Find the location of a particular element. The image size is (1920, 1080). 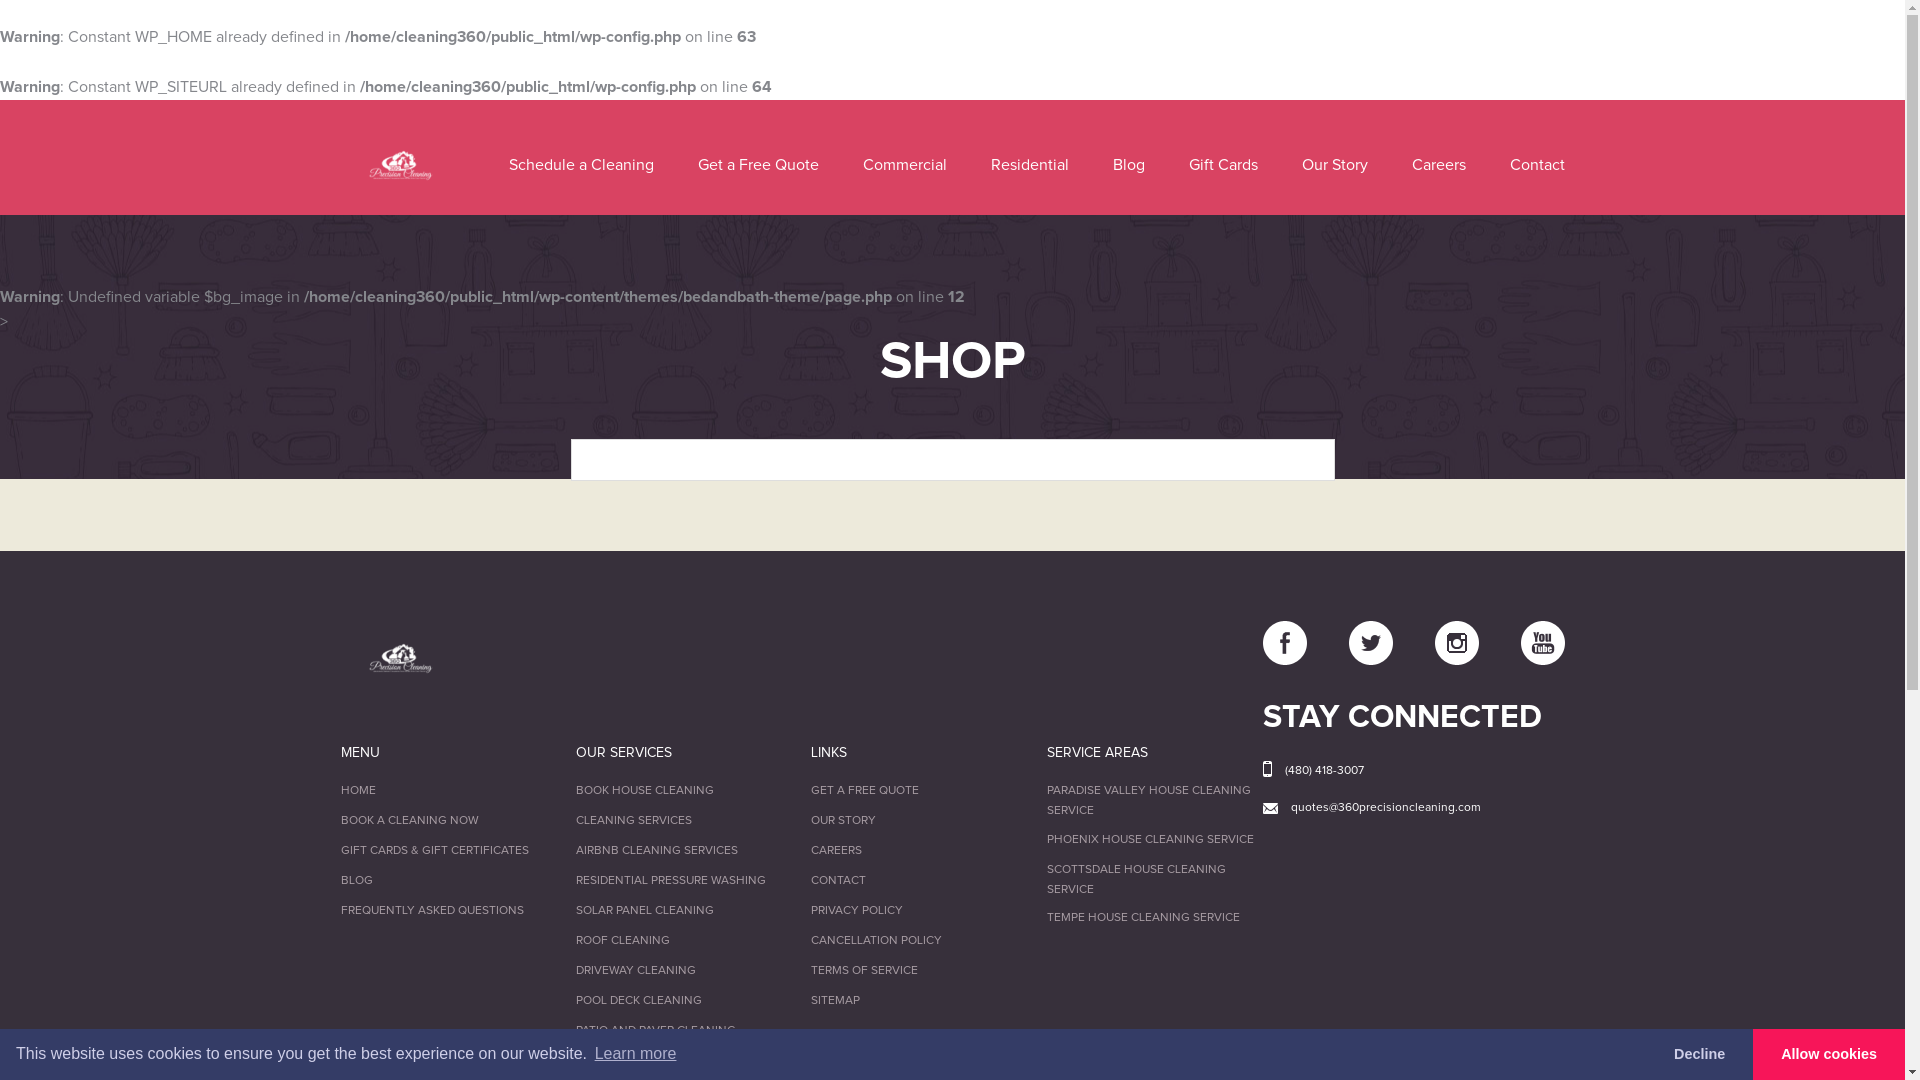

SCOTTSDALE HOUSE CLEANING SERVICE is located at coordinates (1136, 880).